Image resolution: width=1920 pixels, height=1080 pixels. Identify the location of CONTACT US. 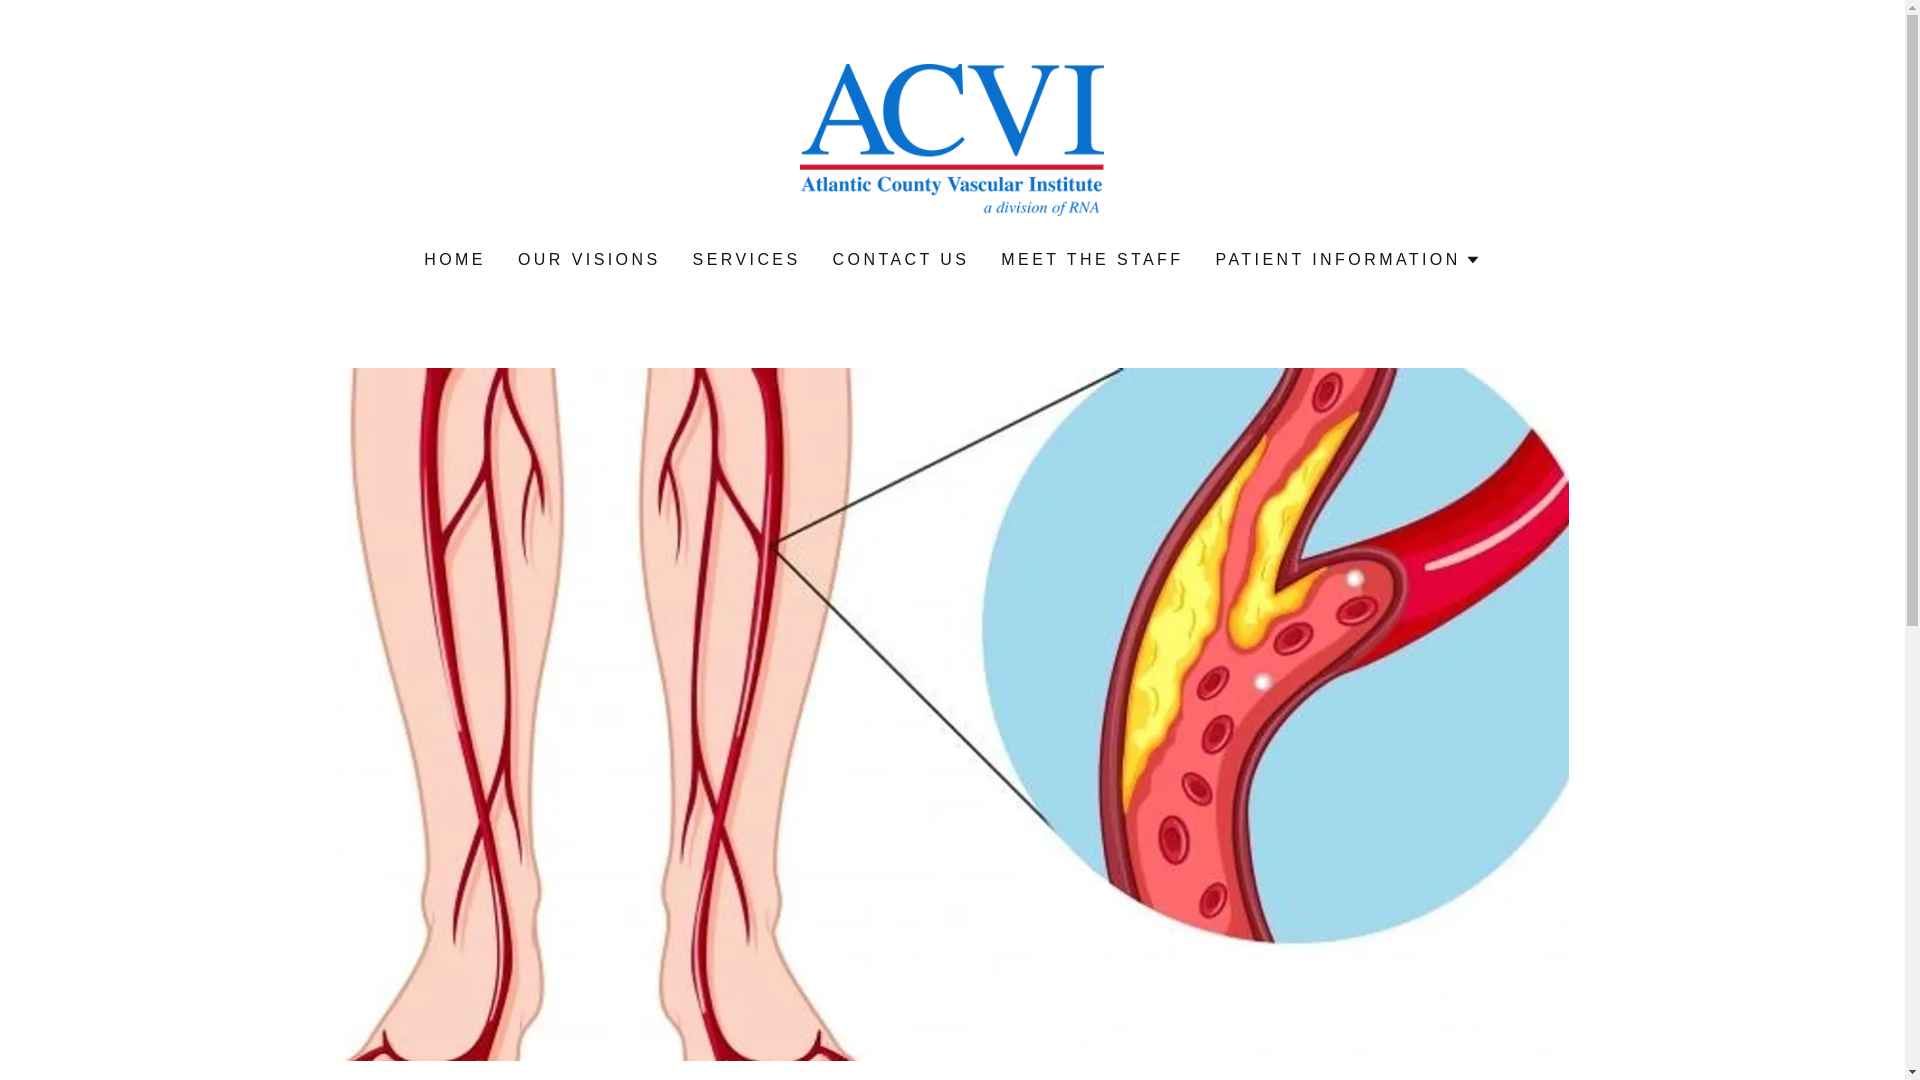
(901, 259).